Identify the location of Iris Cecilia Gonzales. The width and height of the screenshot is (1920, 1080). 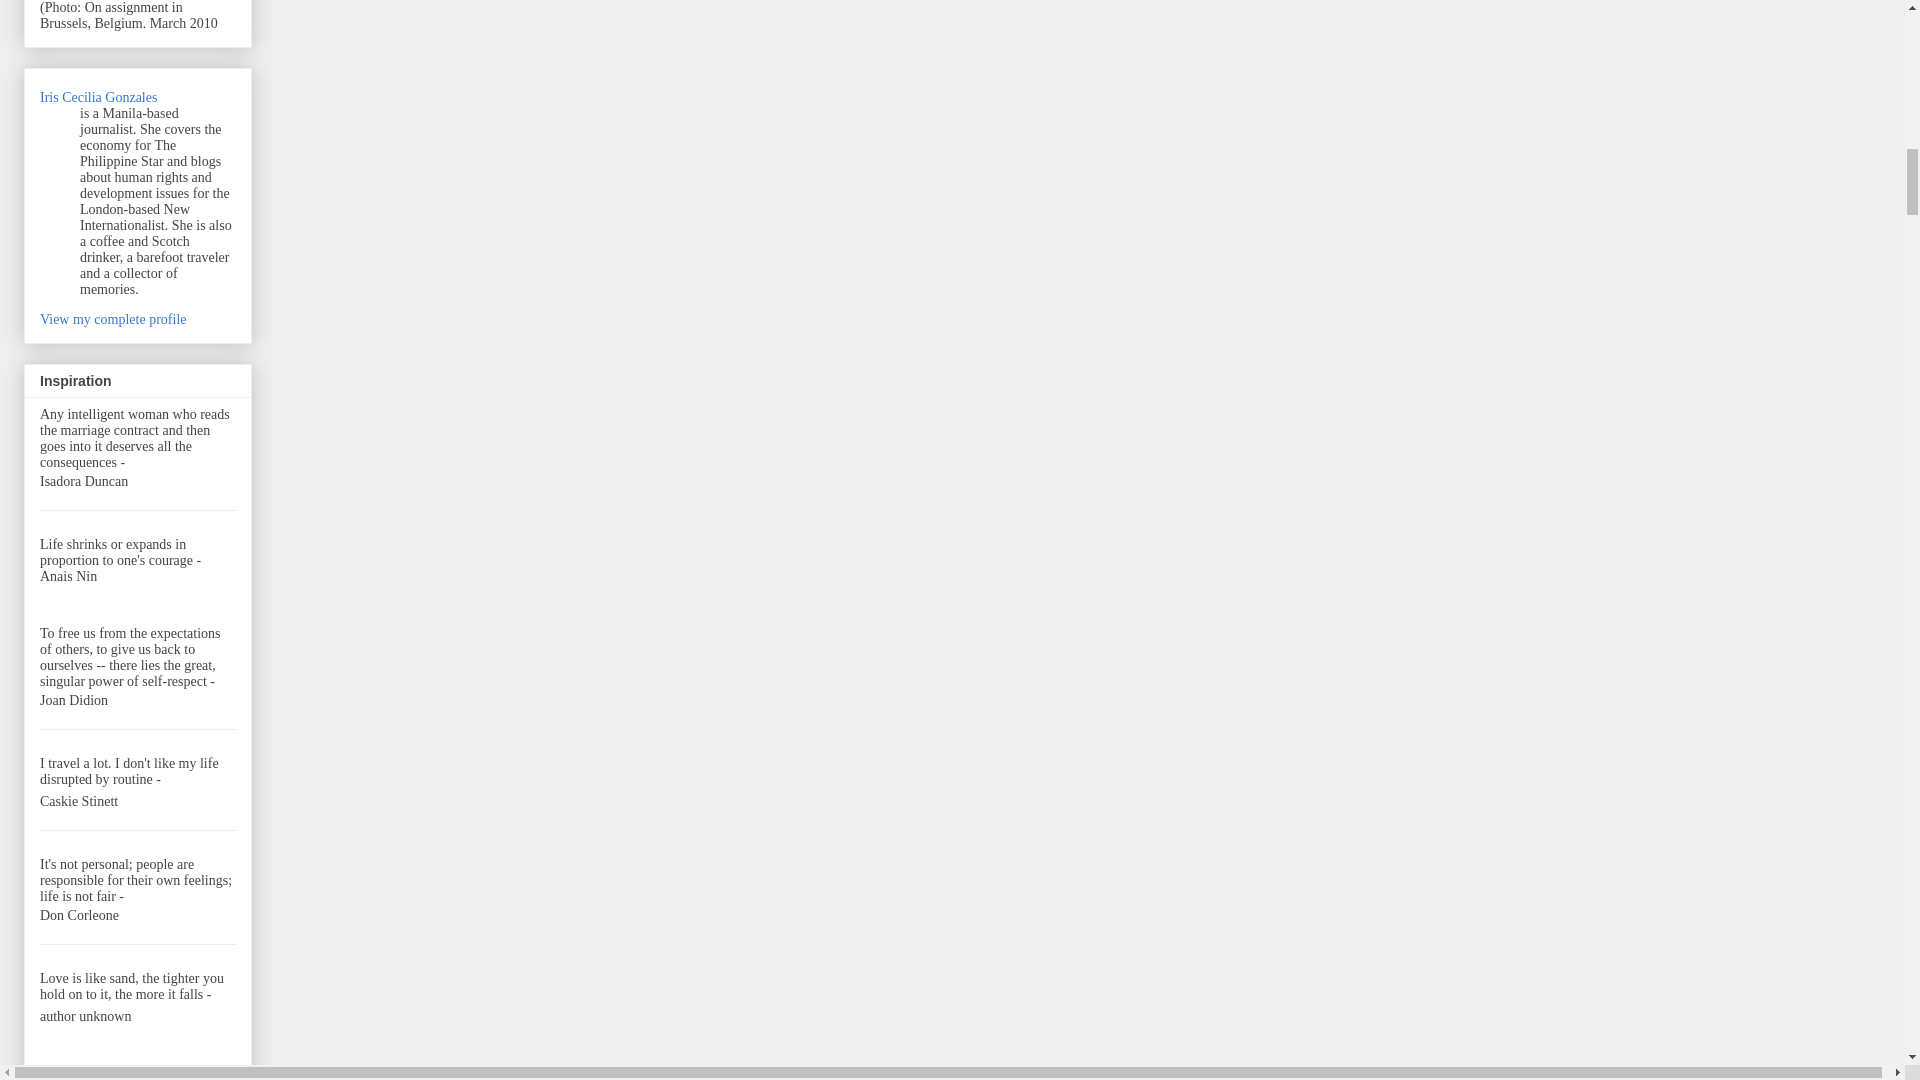
(98, 96).